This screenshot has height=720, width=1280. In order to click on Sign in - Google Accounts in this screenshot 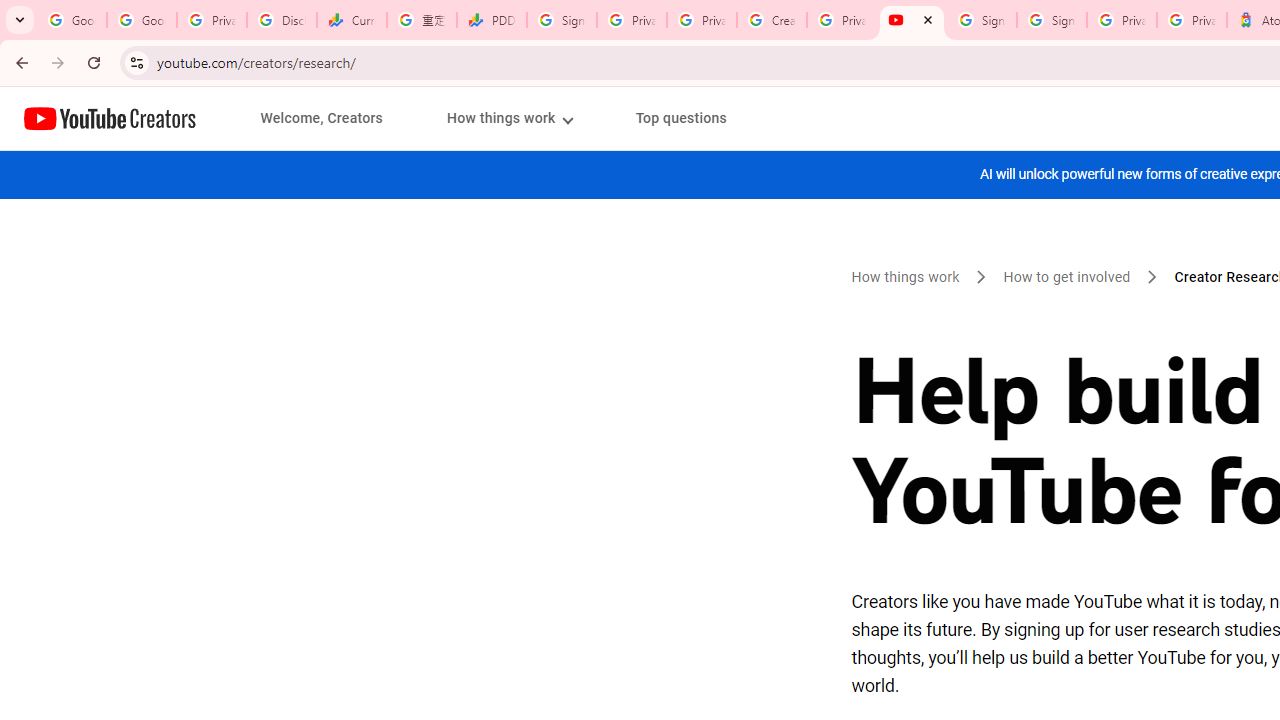, I will do `click(1052, 20)`.